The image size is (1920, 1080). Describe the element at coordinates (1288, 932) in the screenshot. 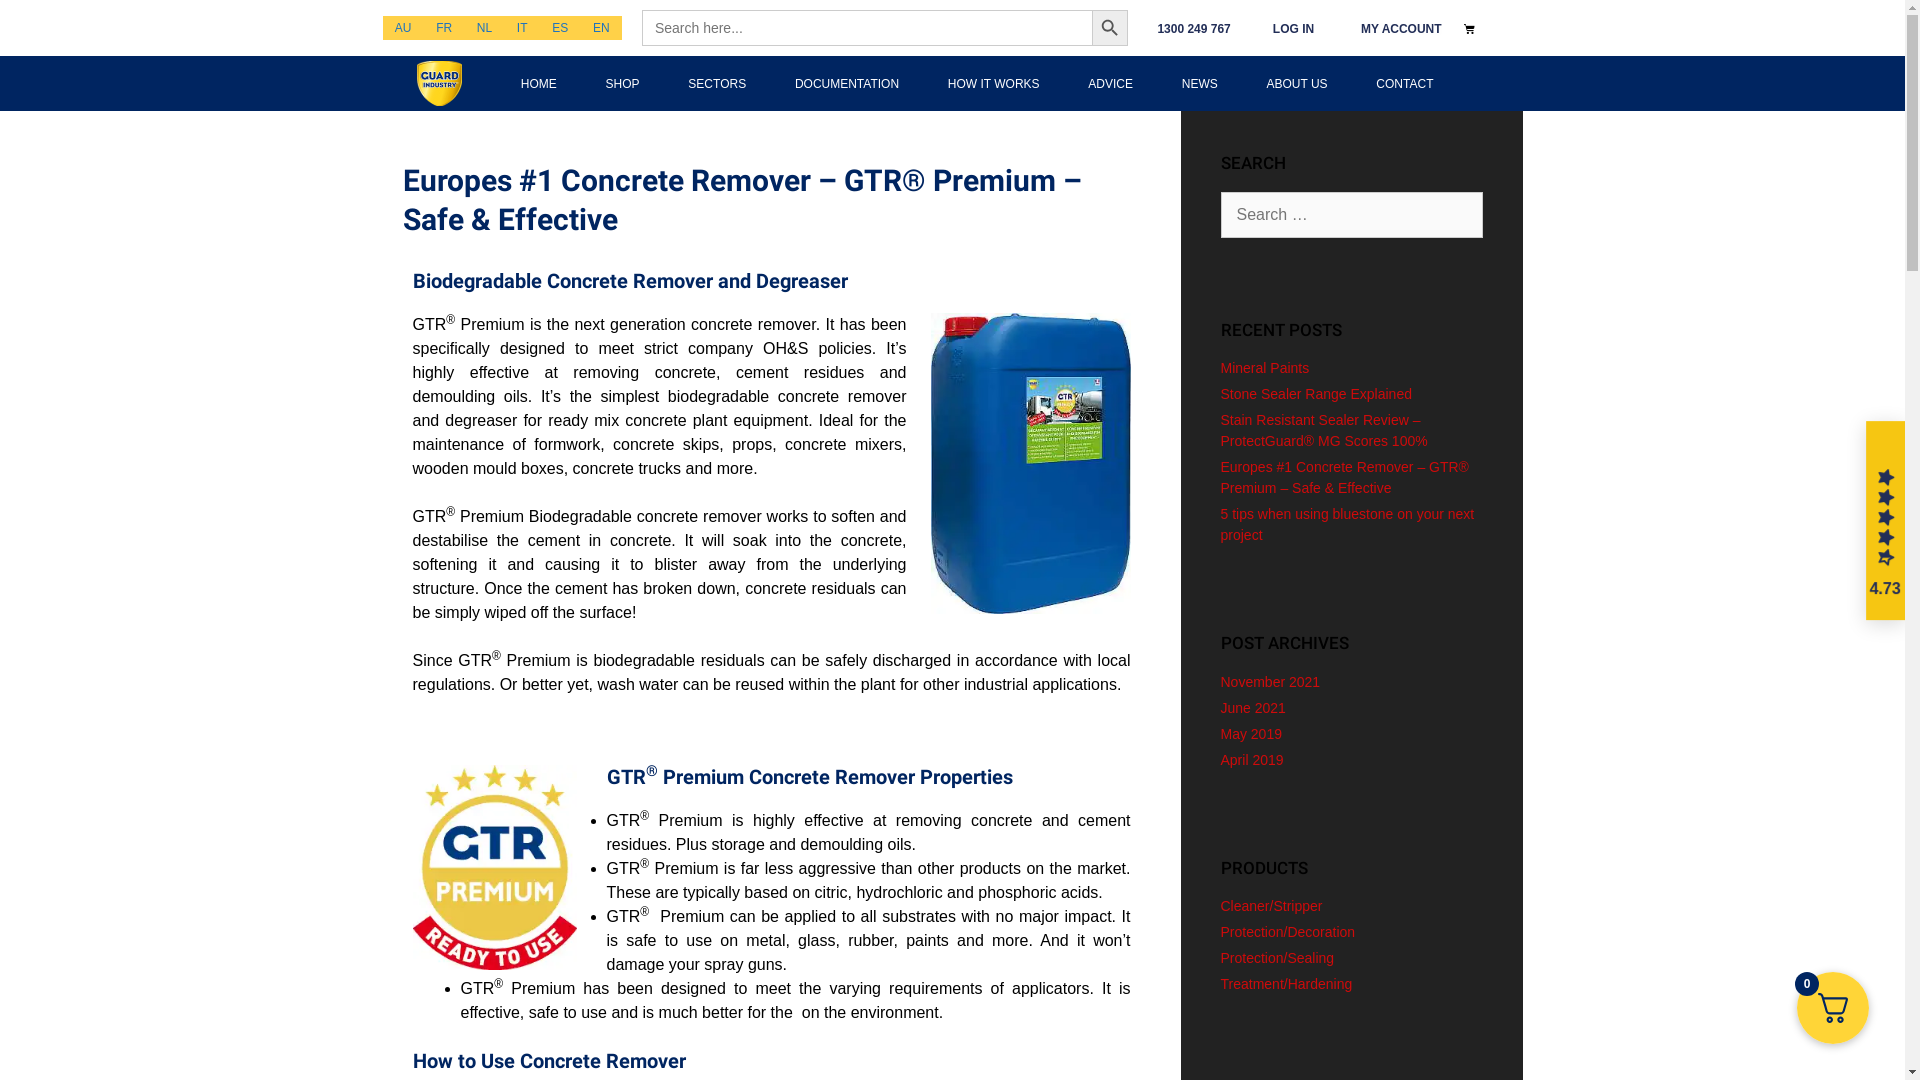

I see `Protection/Decoration` at that location.